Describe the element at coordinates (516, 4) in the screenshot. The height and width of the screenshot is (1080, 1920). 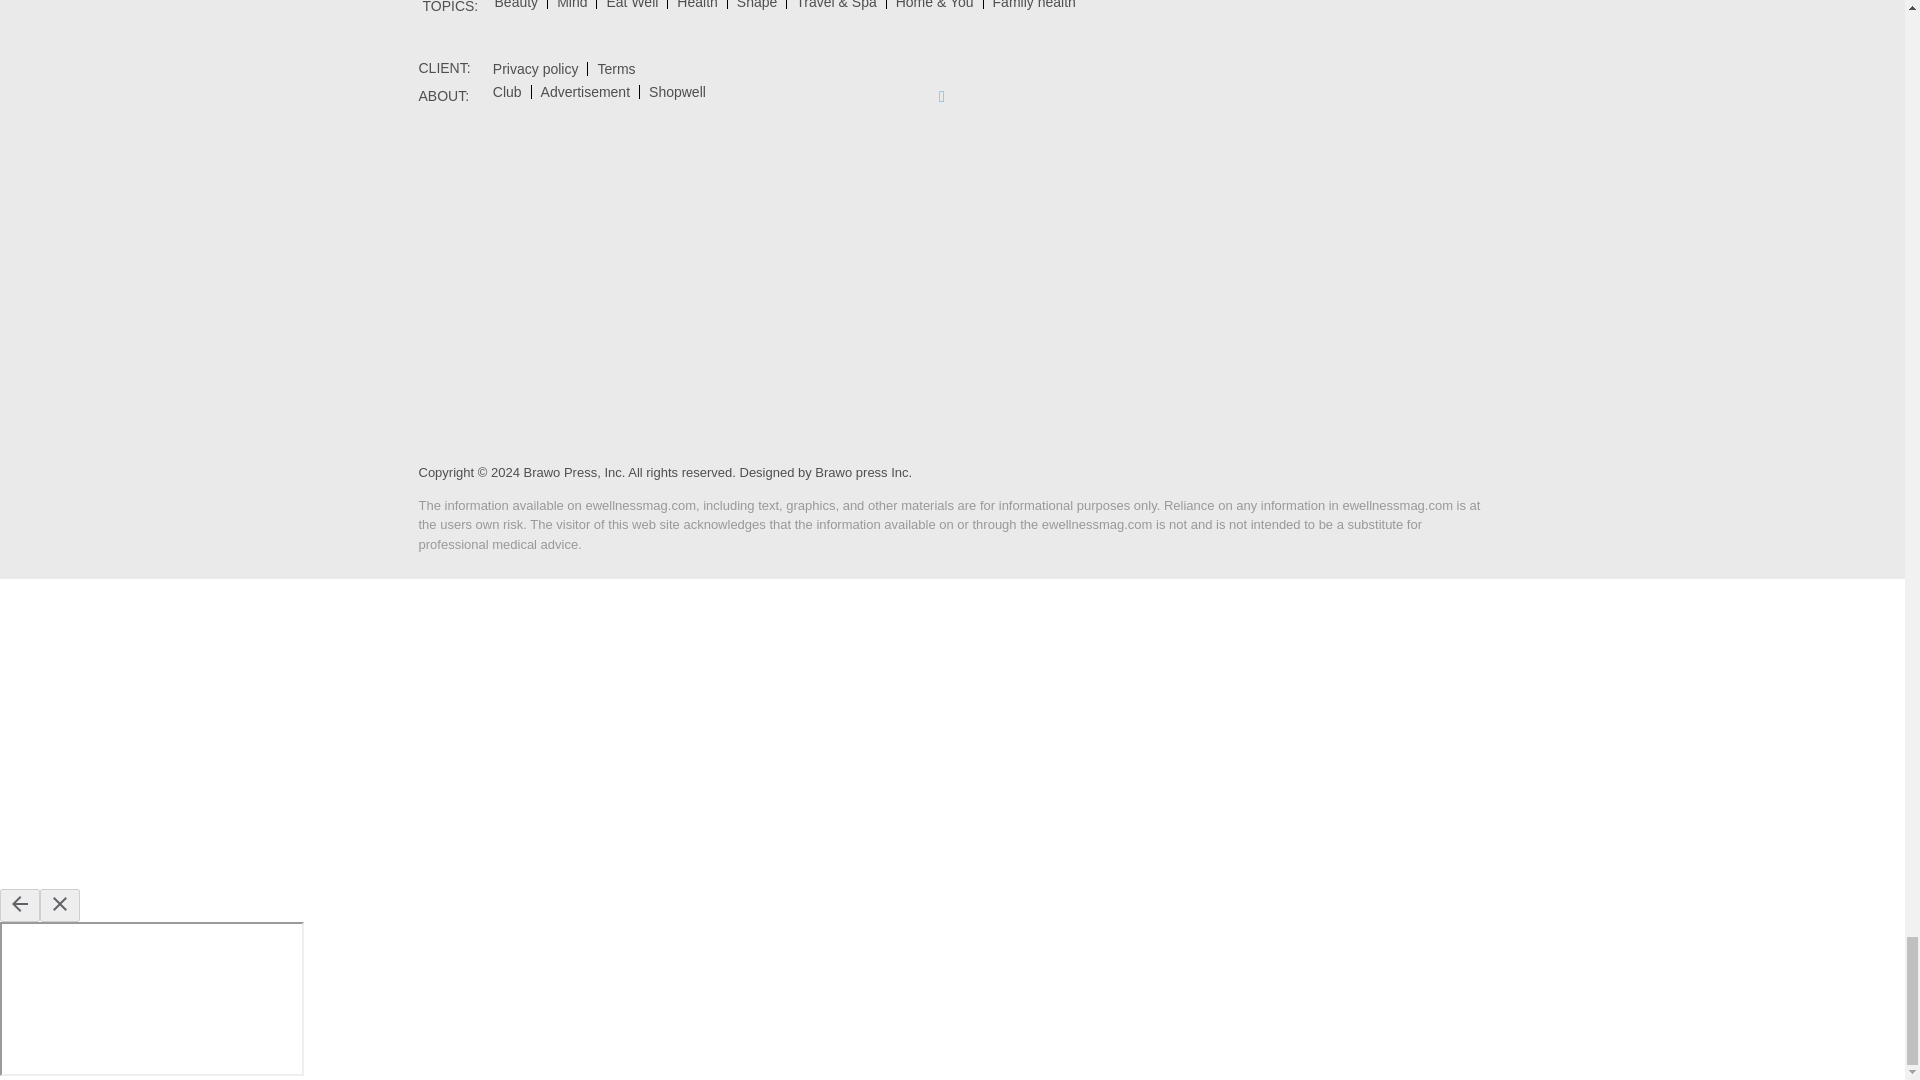
I see `uroda` at that location.